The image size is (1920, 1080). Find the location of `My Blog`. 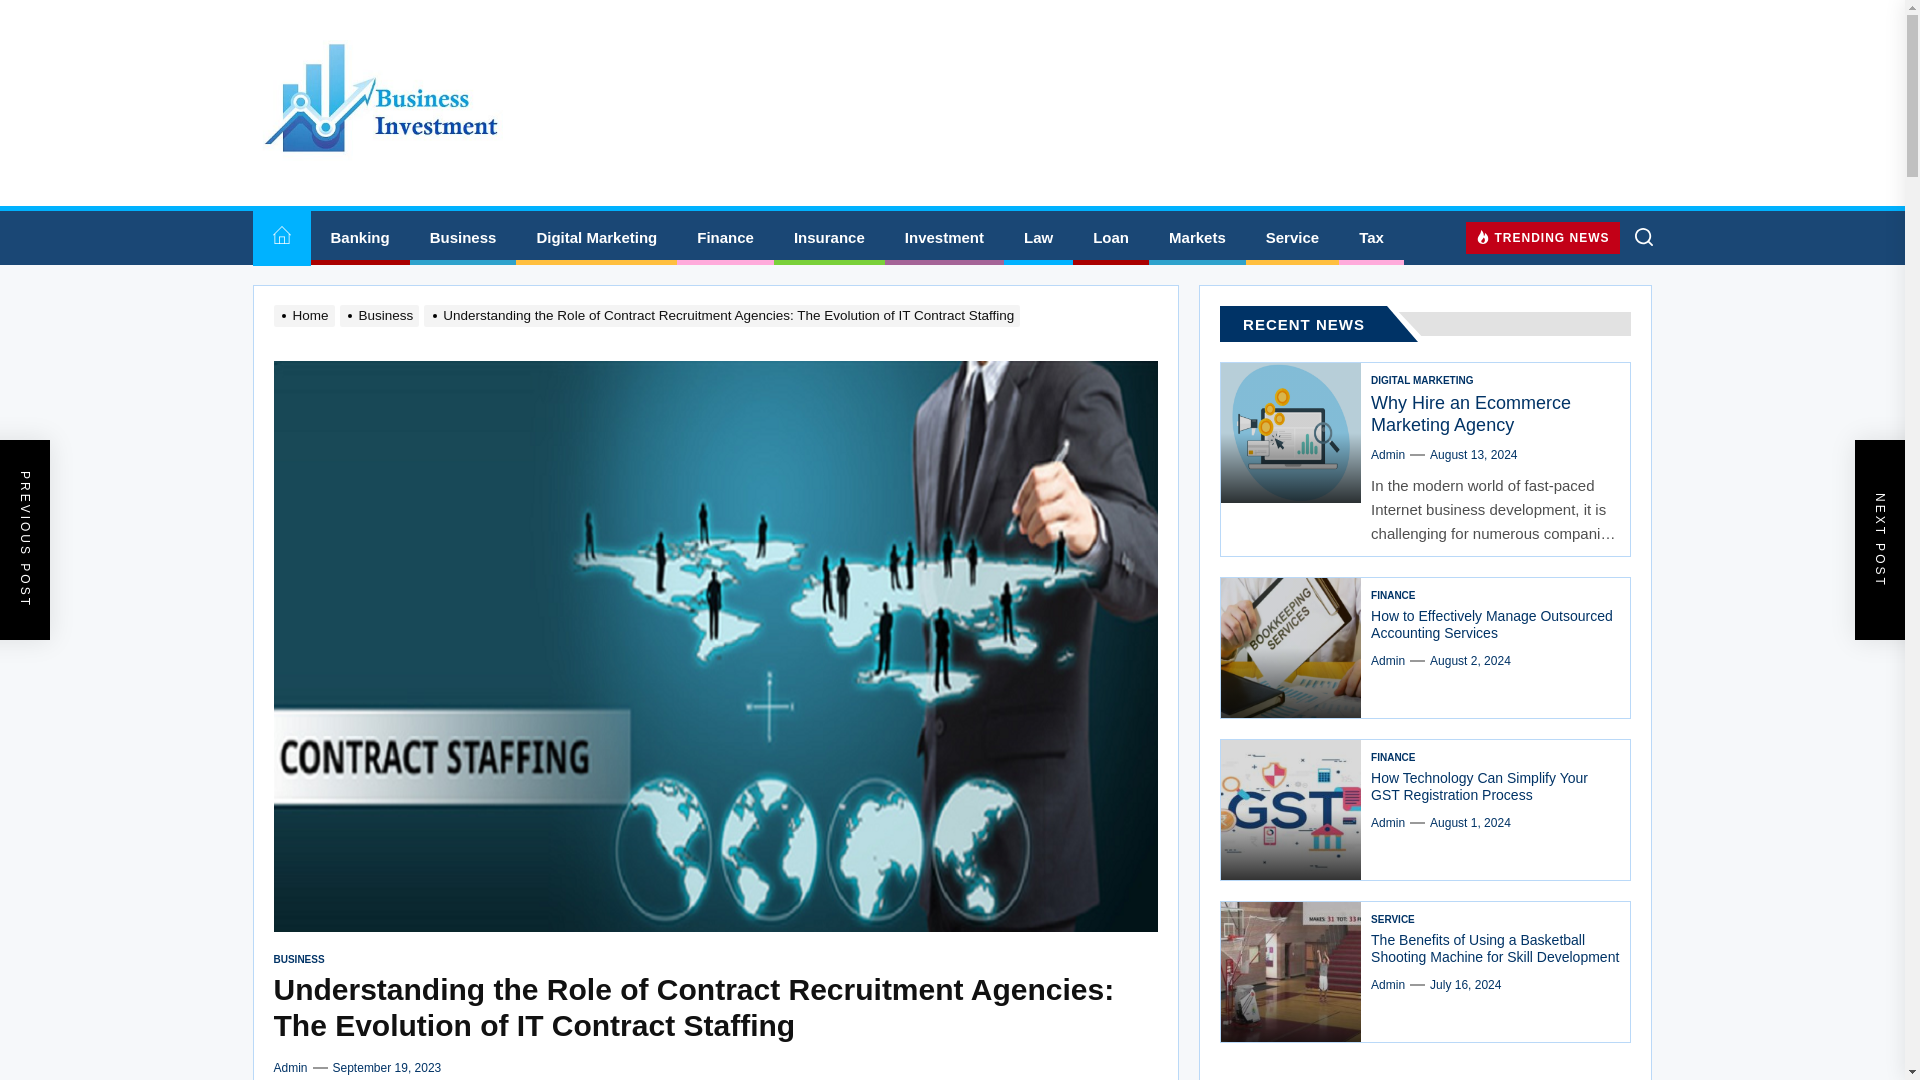

My Blog is located at coordinates (345, 200).